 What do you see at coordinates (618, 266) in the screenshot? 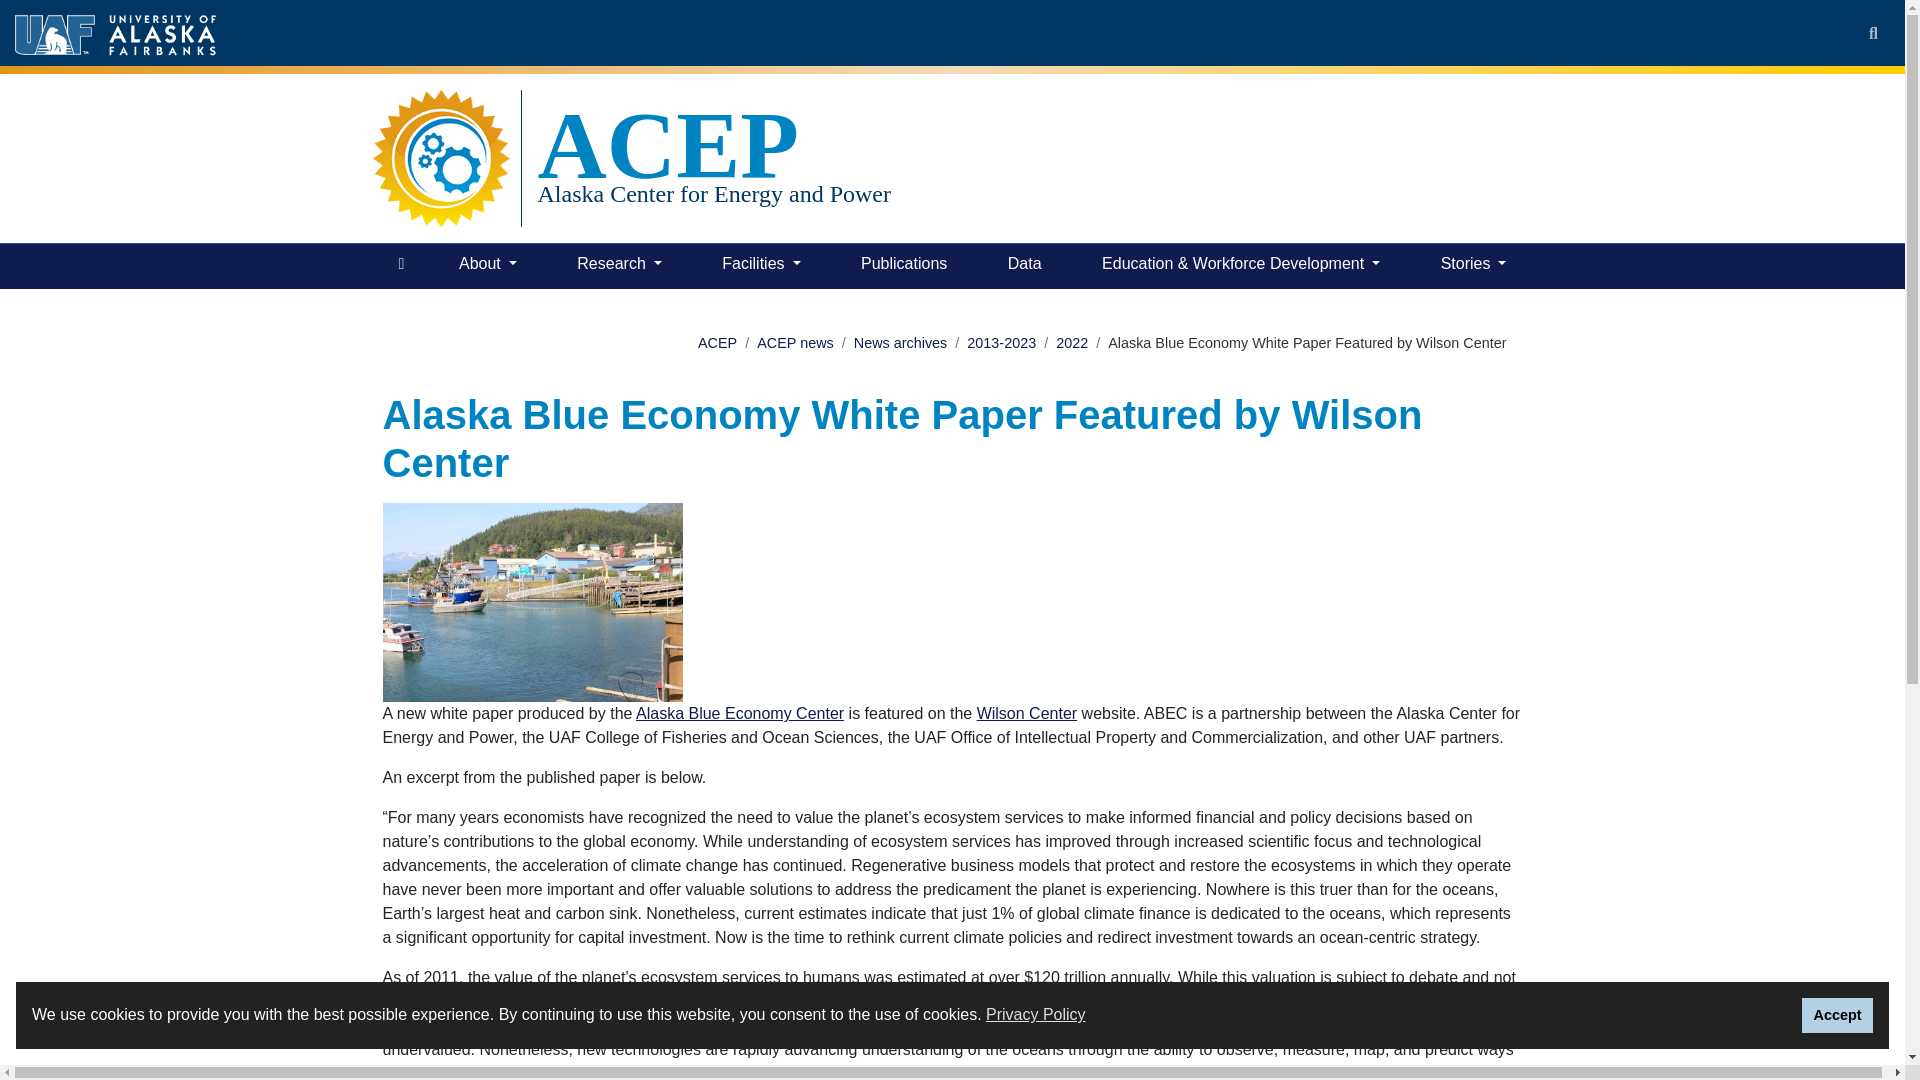
I see `Research` at bounding box center [618, 266].